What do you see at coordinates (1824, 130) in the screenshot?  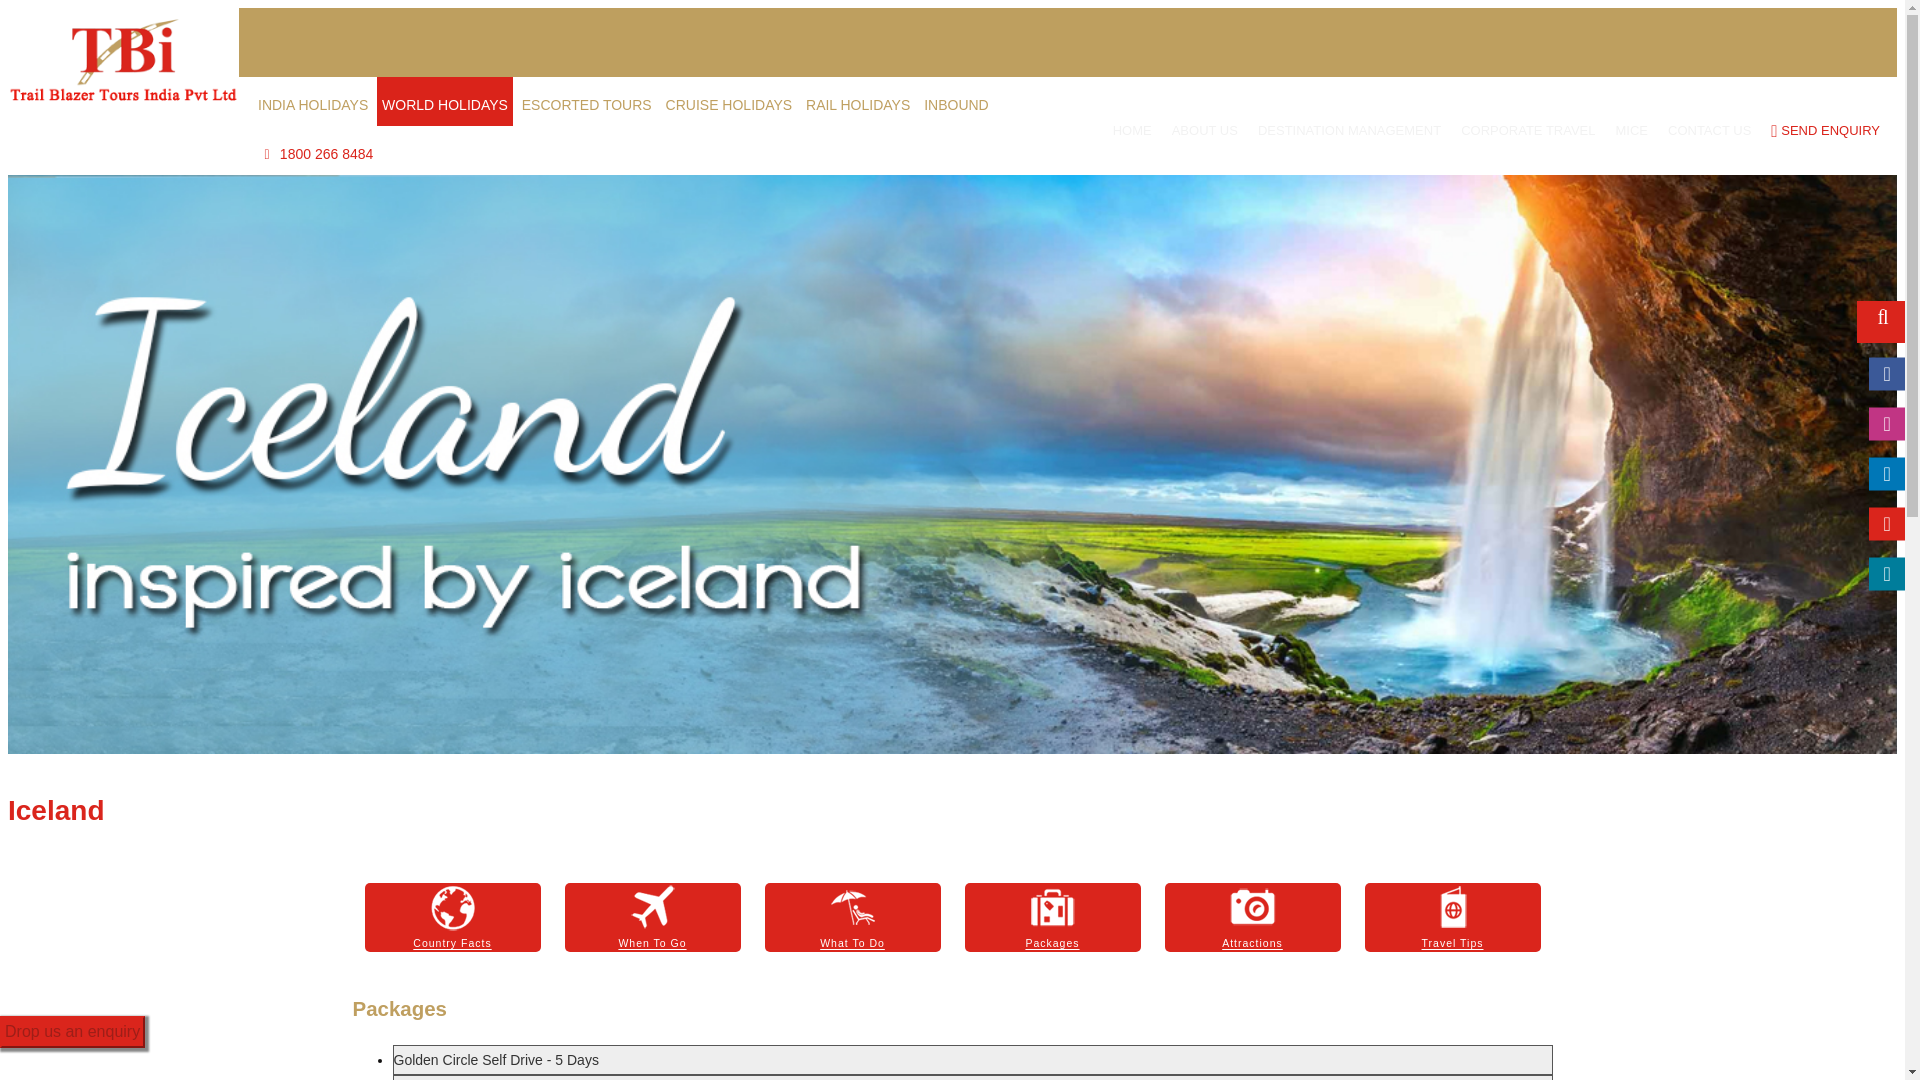 I see `SEND ENQUIRY` at bounding box center [1824, 130].